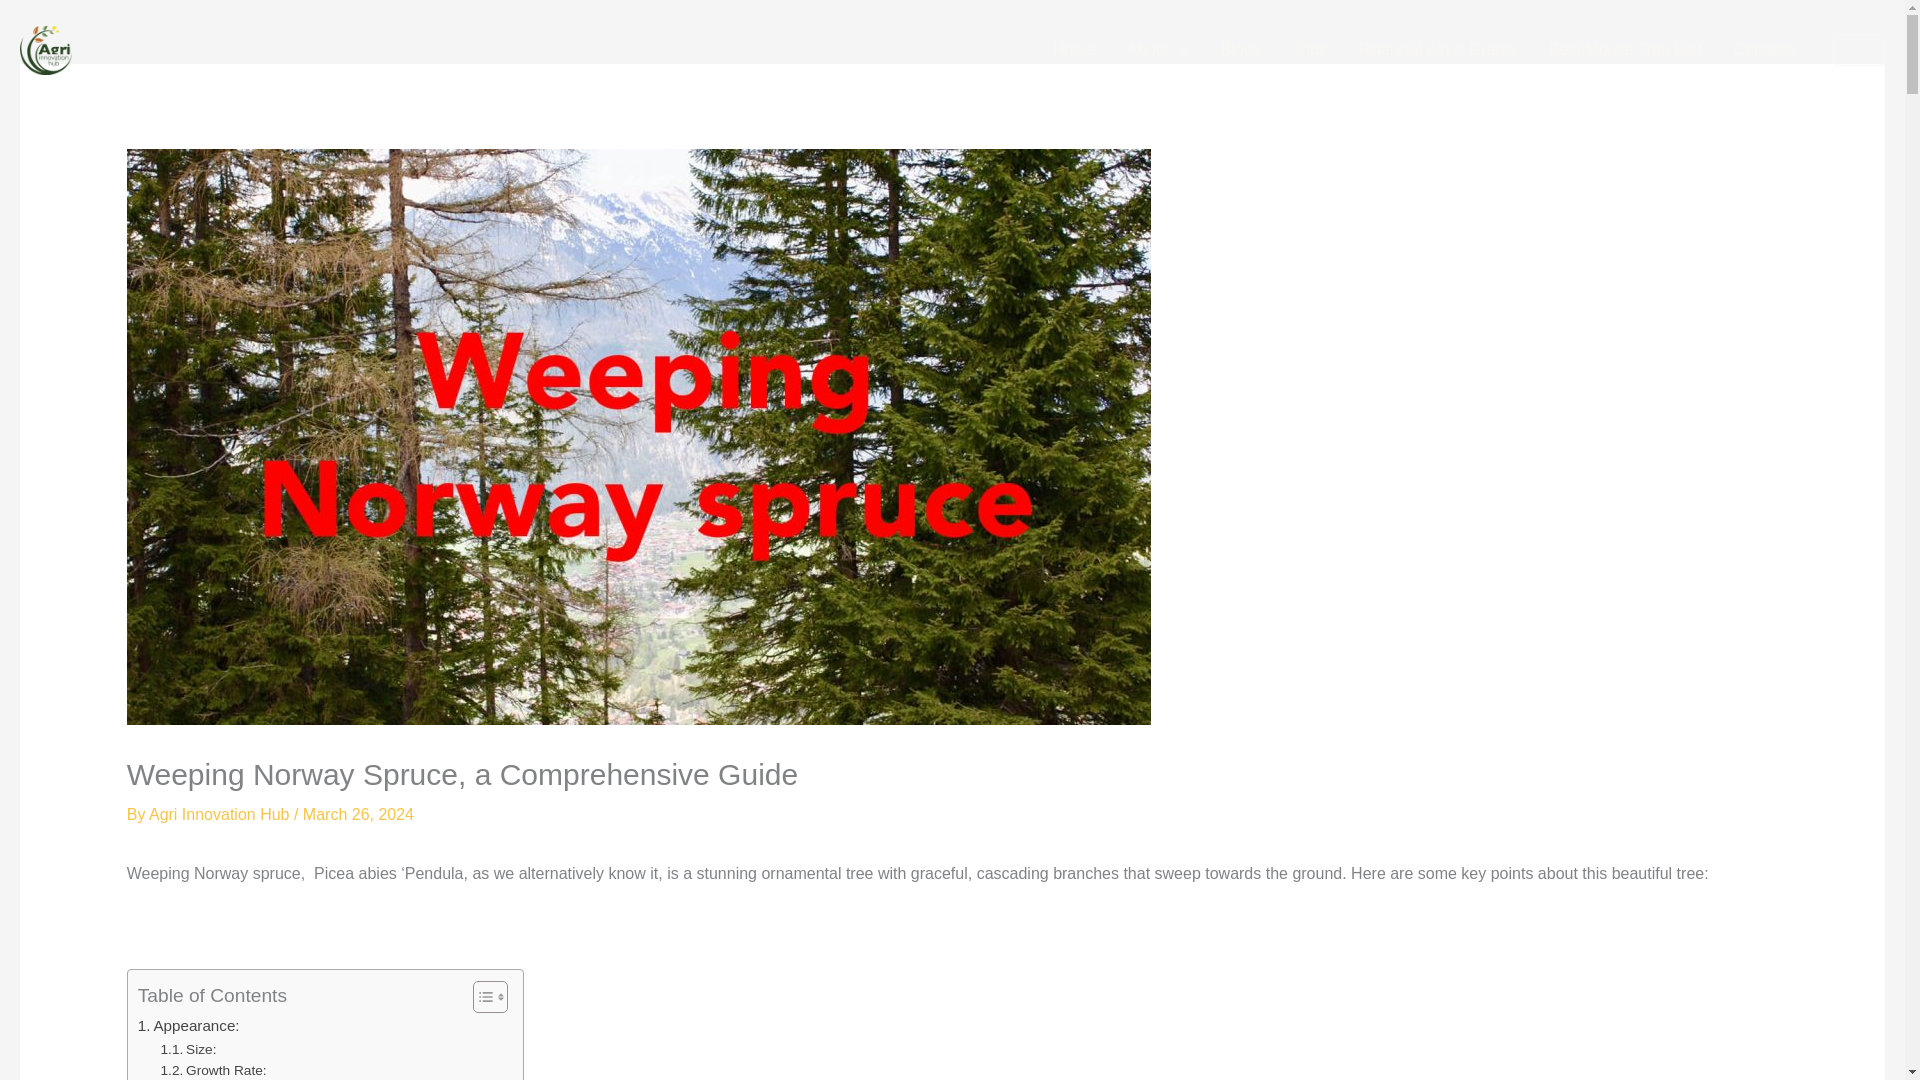 This screenshot has height=1080, width=1920. Describe the element at coordinates (188, 1049) in the screenshot. I see `Size:` at that location.